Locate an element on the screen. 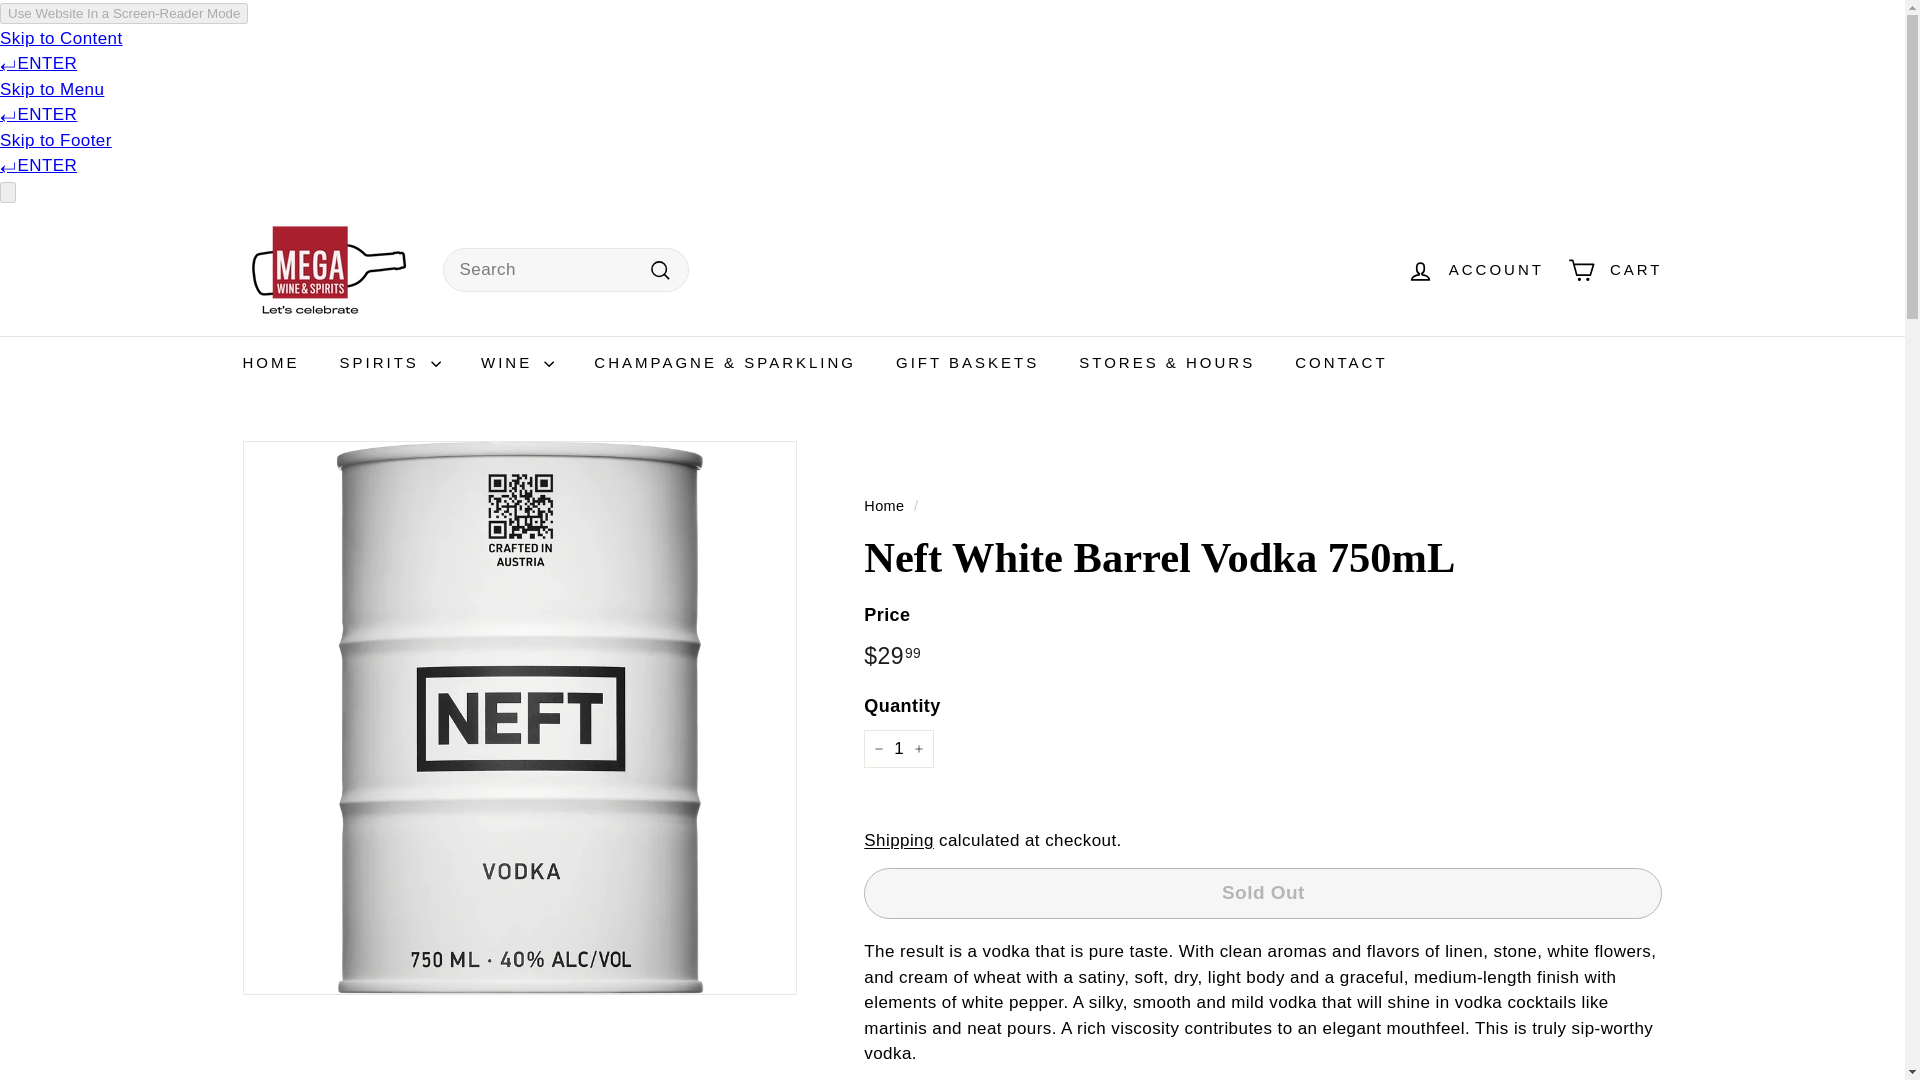 The height and width of the screenshot is (1080, 1920). GIFT BASKETS is located at coordinates (967, 362).